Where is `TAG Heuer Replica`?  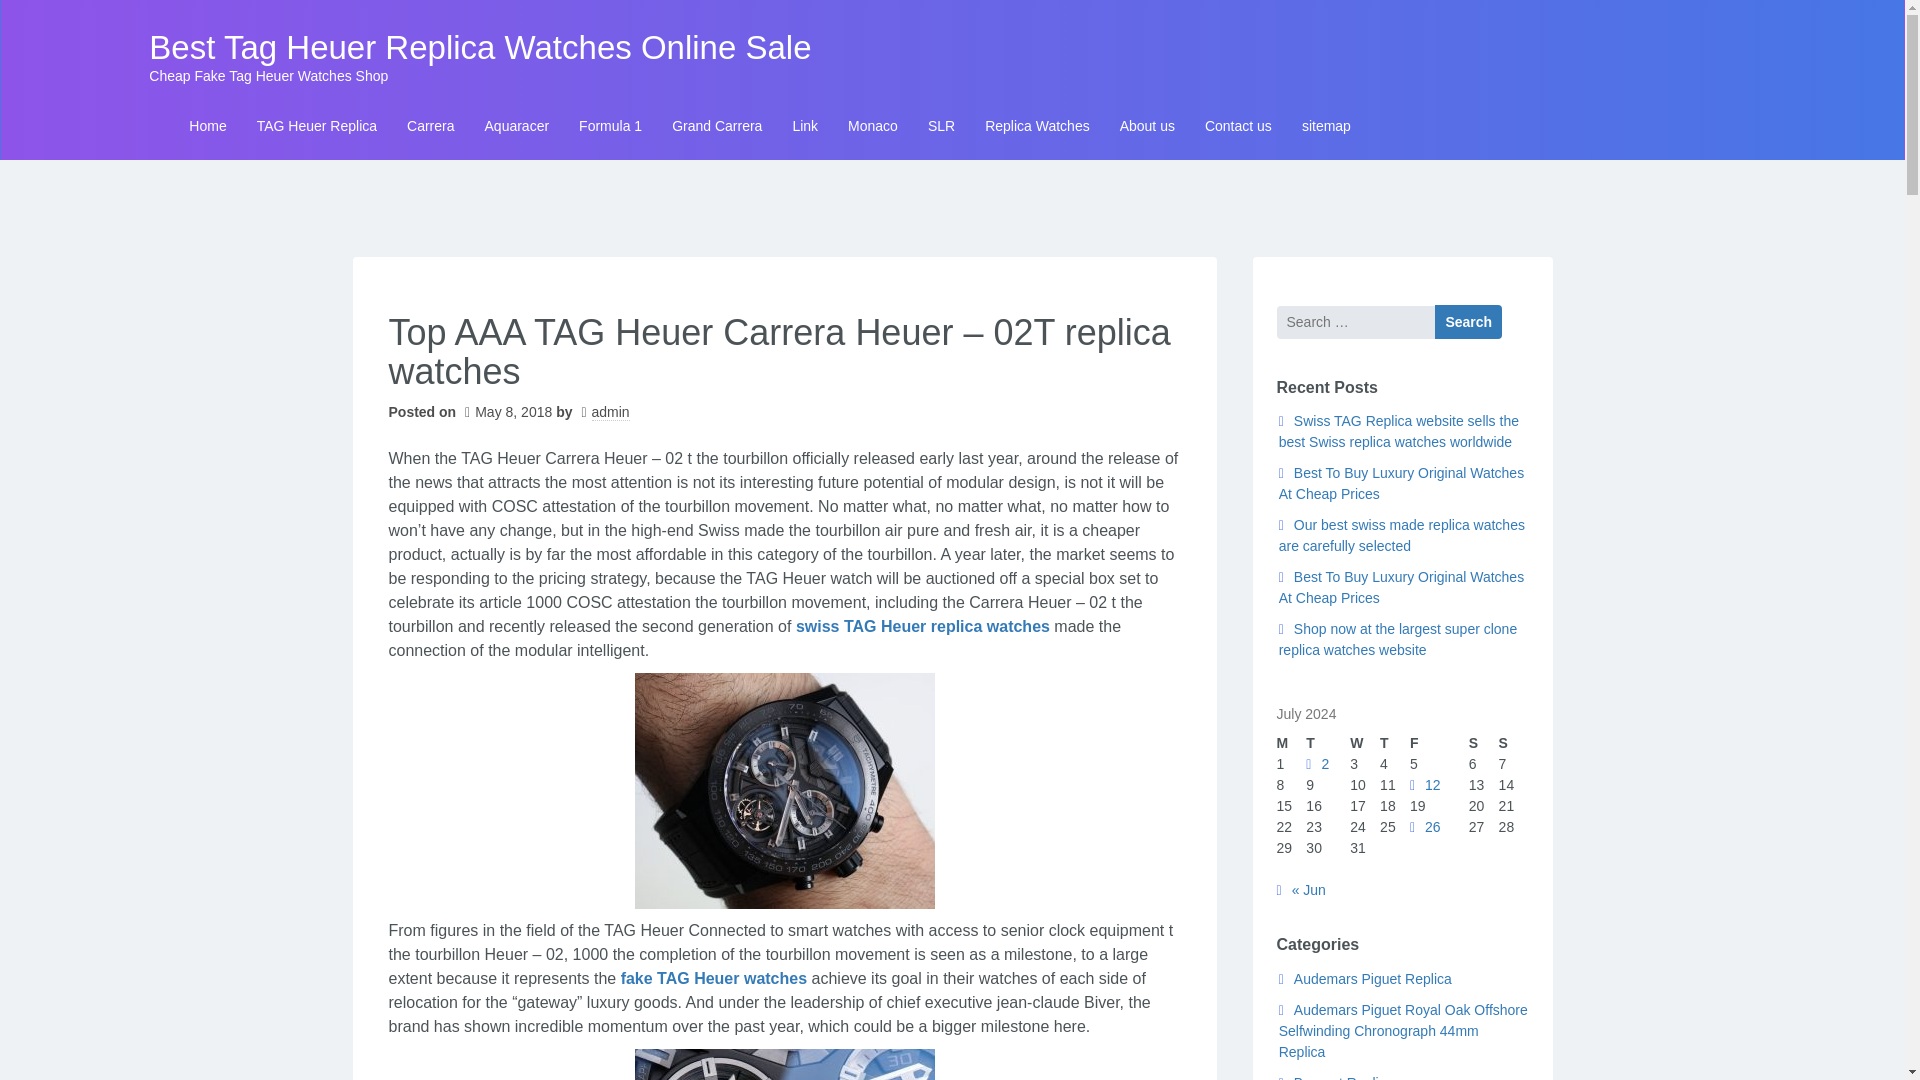
TAG Heuer Replica is located at coordinates (316, 126).